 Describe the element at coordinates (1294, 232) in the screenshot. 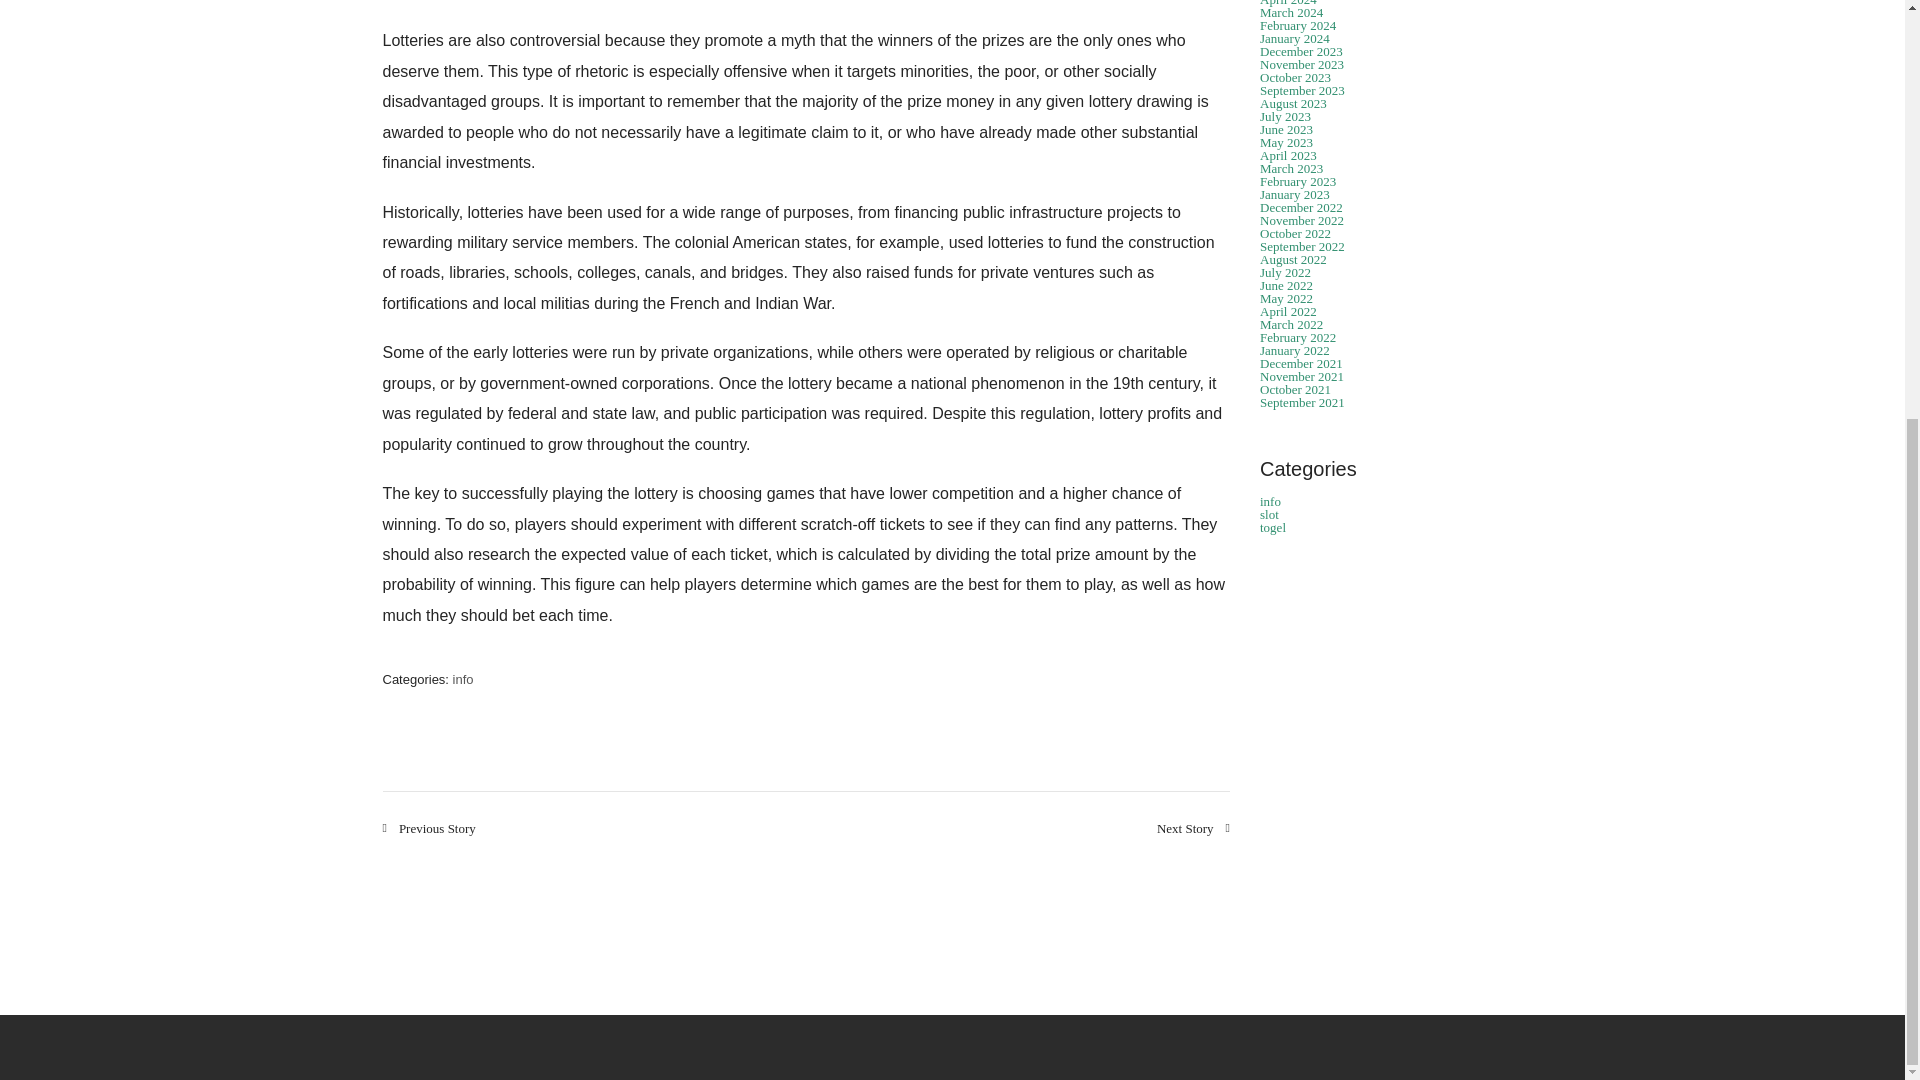

I see `October 2022` at that location.